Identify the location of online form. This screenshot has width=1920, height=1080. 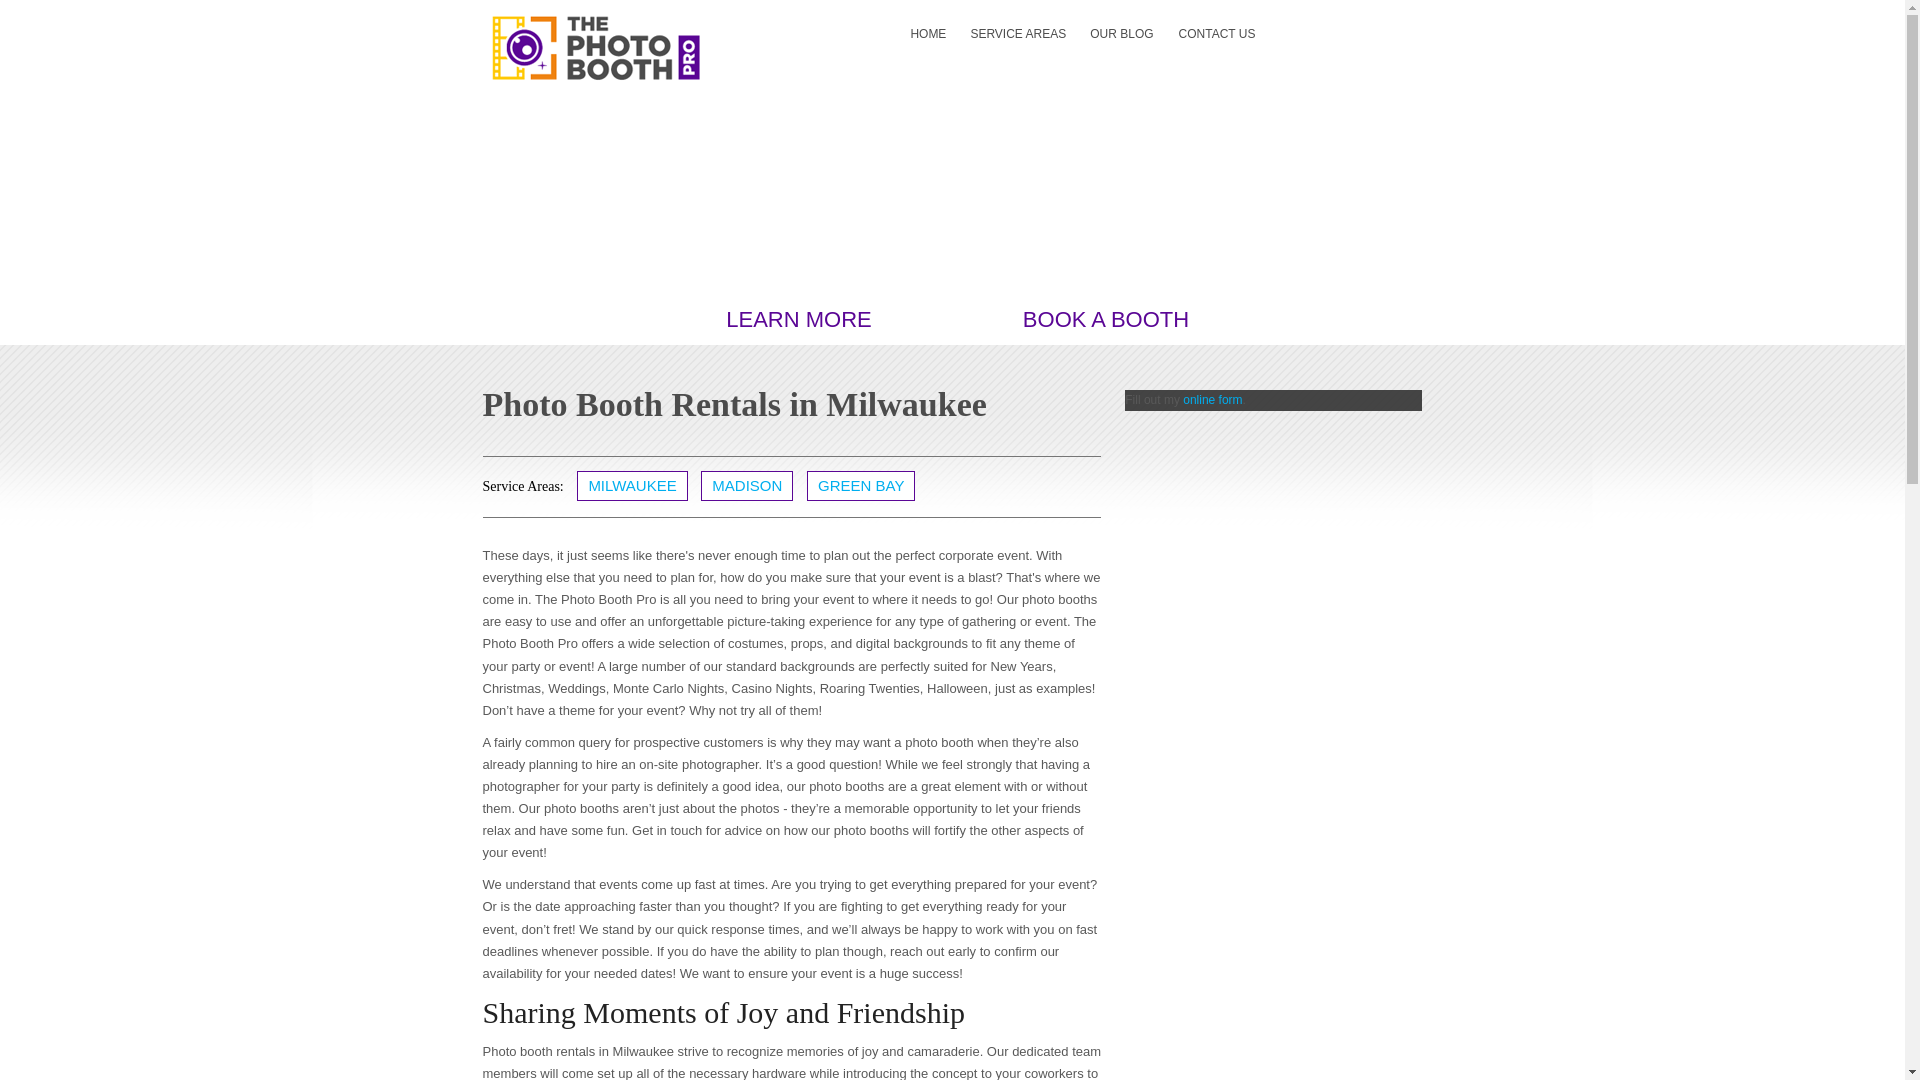
(1212, 400).